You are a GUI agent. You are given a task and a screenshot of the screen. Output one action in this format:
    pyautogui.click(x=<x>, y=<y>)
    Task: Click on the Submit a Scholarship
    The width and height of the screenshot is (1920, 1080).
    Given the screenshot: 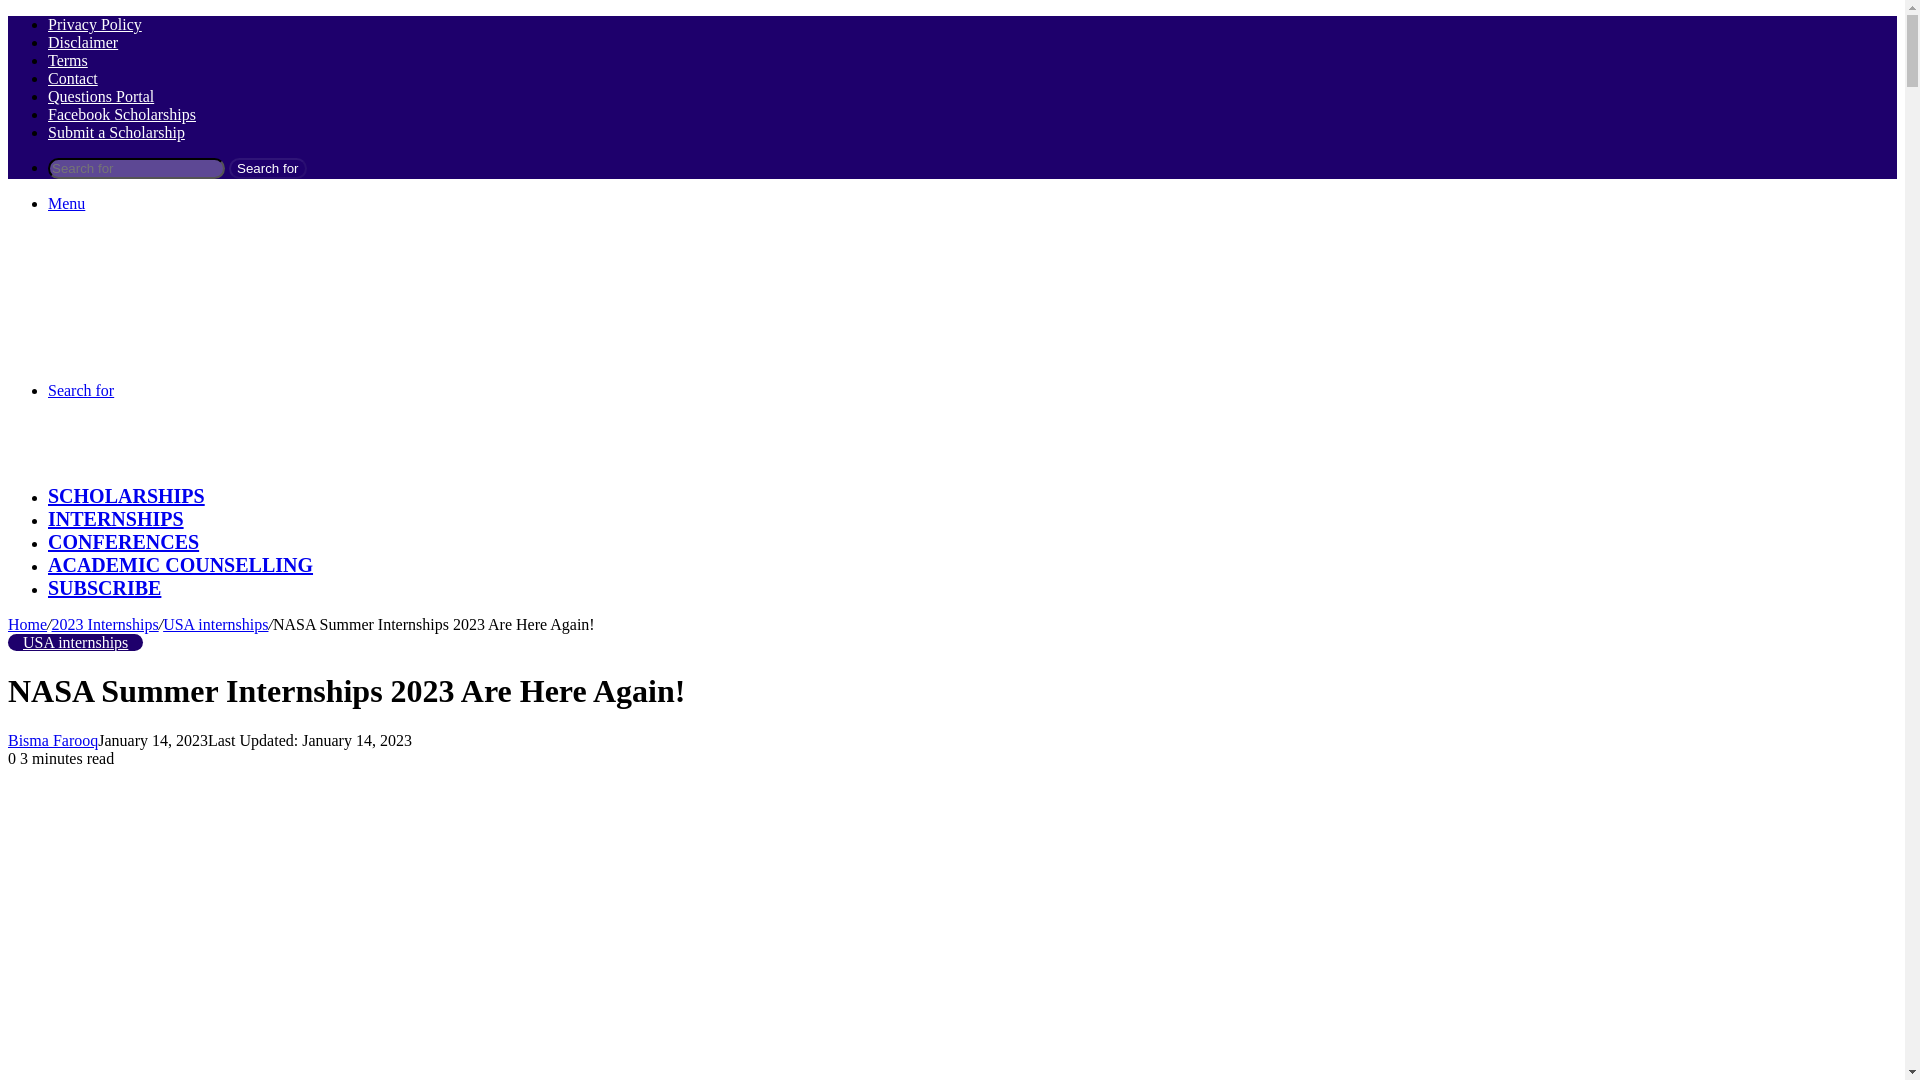 What is the action you would take?
    pyautogui.click(x=116, y=132)
    